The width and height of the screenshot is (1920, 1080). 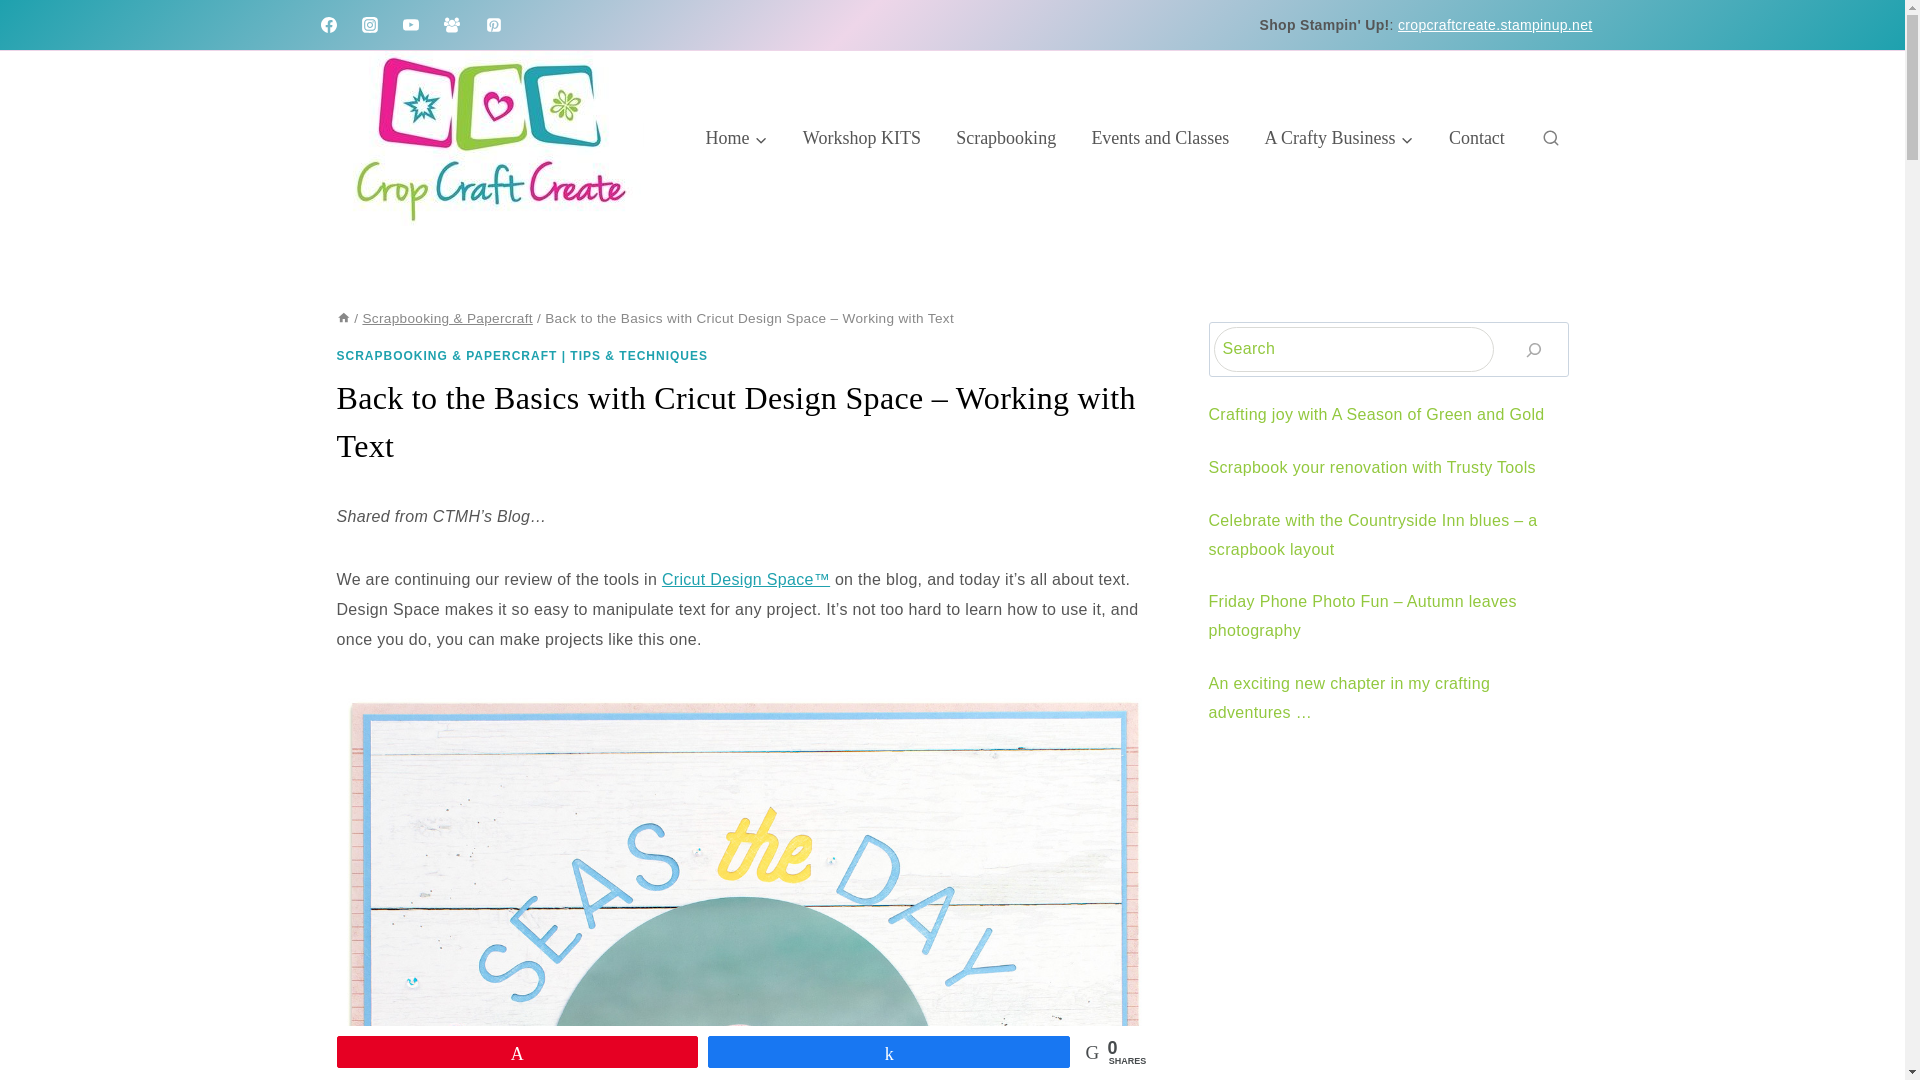 What do you see at coordinates (736, 137) in the screenshot?
I see `Home` at bounding box center [736, 137].